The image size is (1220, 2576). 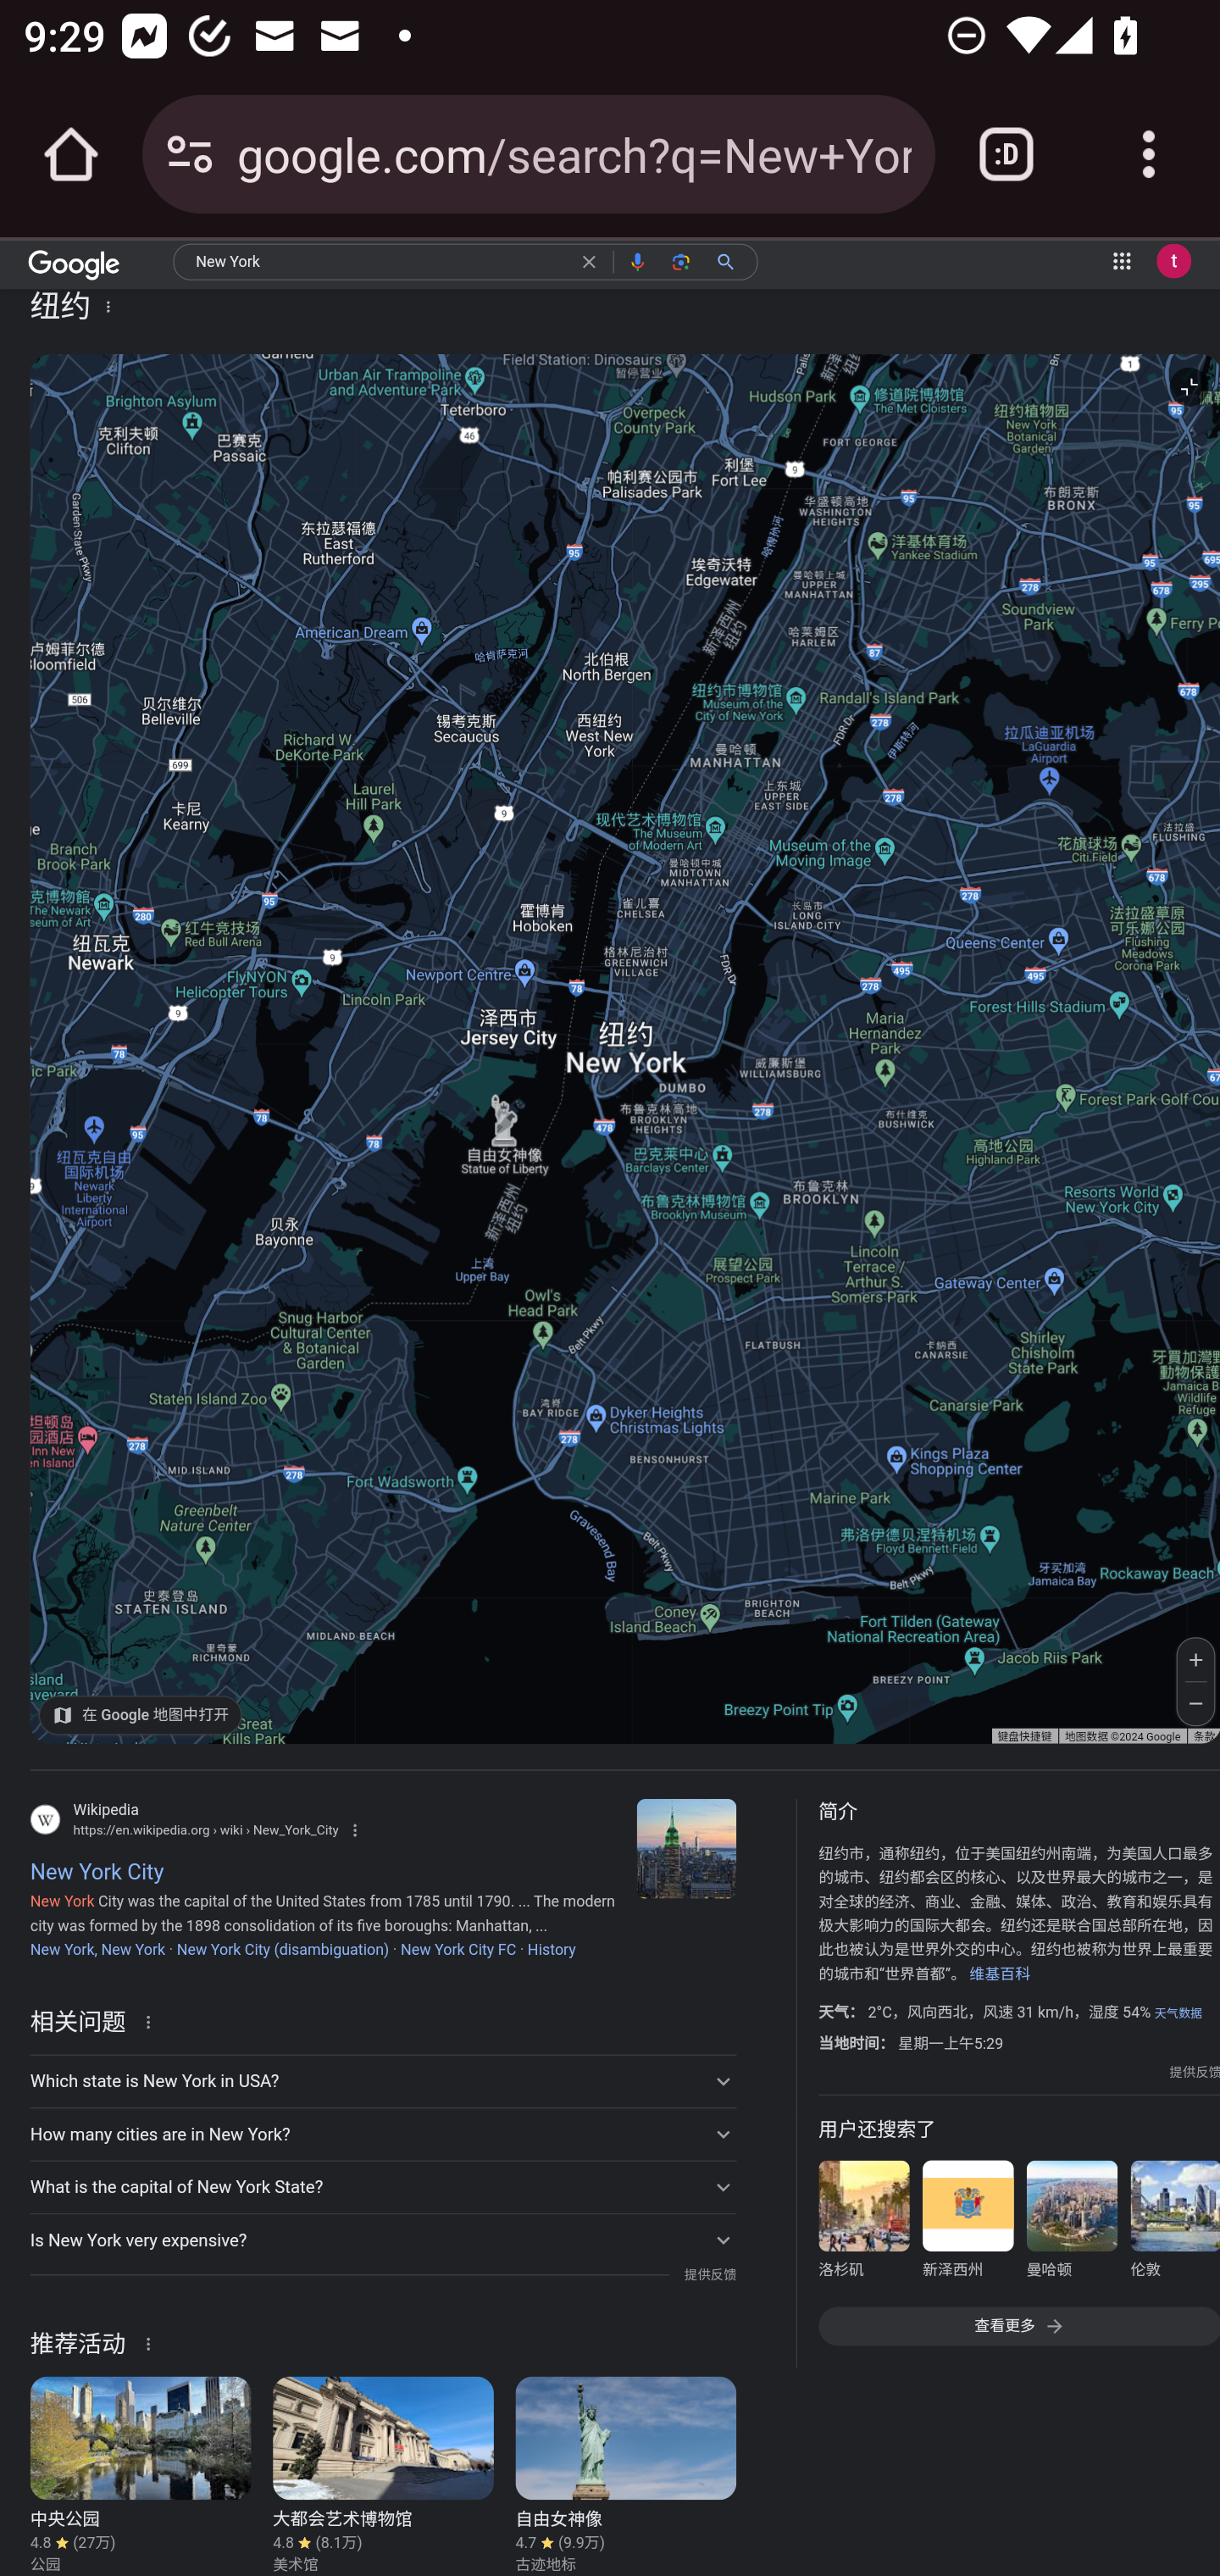 What do you see at coordinates (1018, 2325) in the screenshot?
I see `查看更多 查看更多 查看更多` at bounding box center [1018, 2325].